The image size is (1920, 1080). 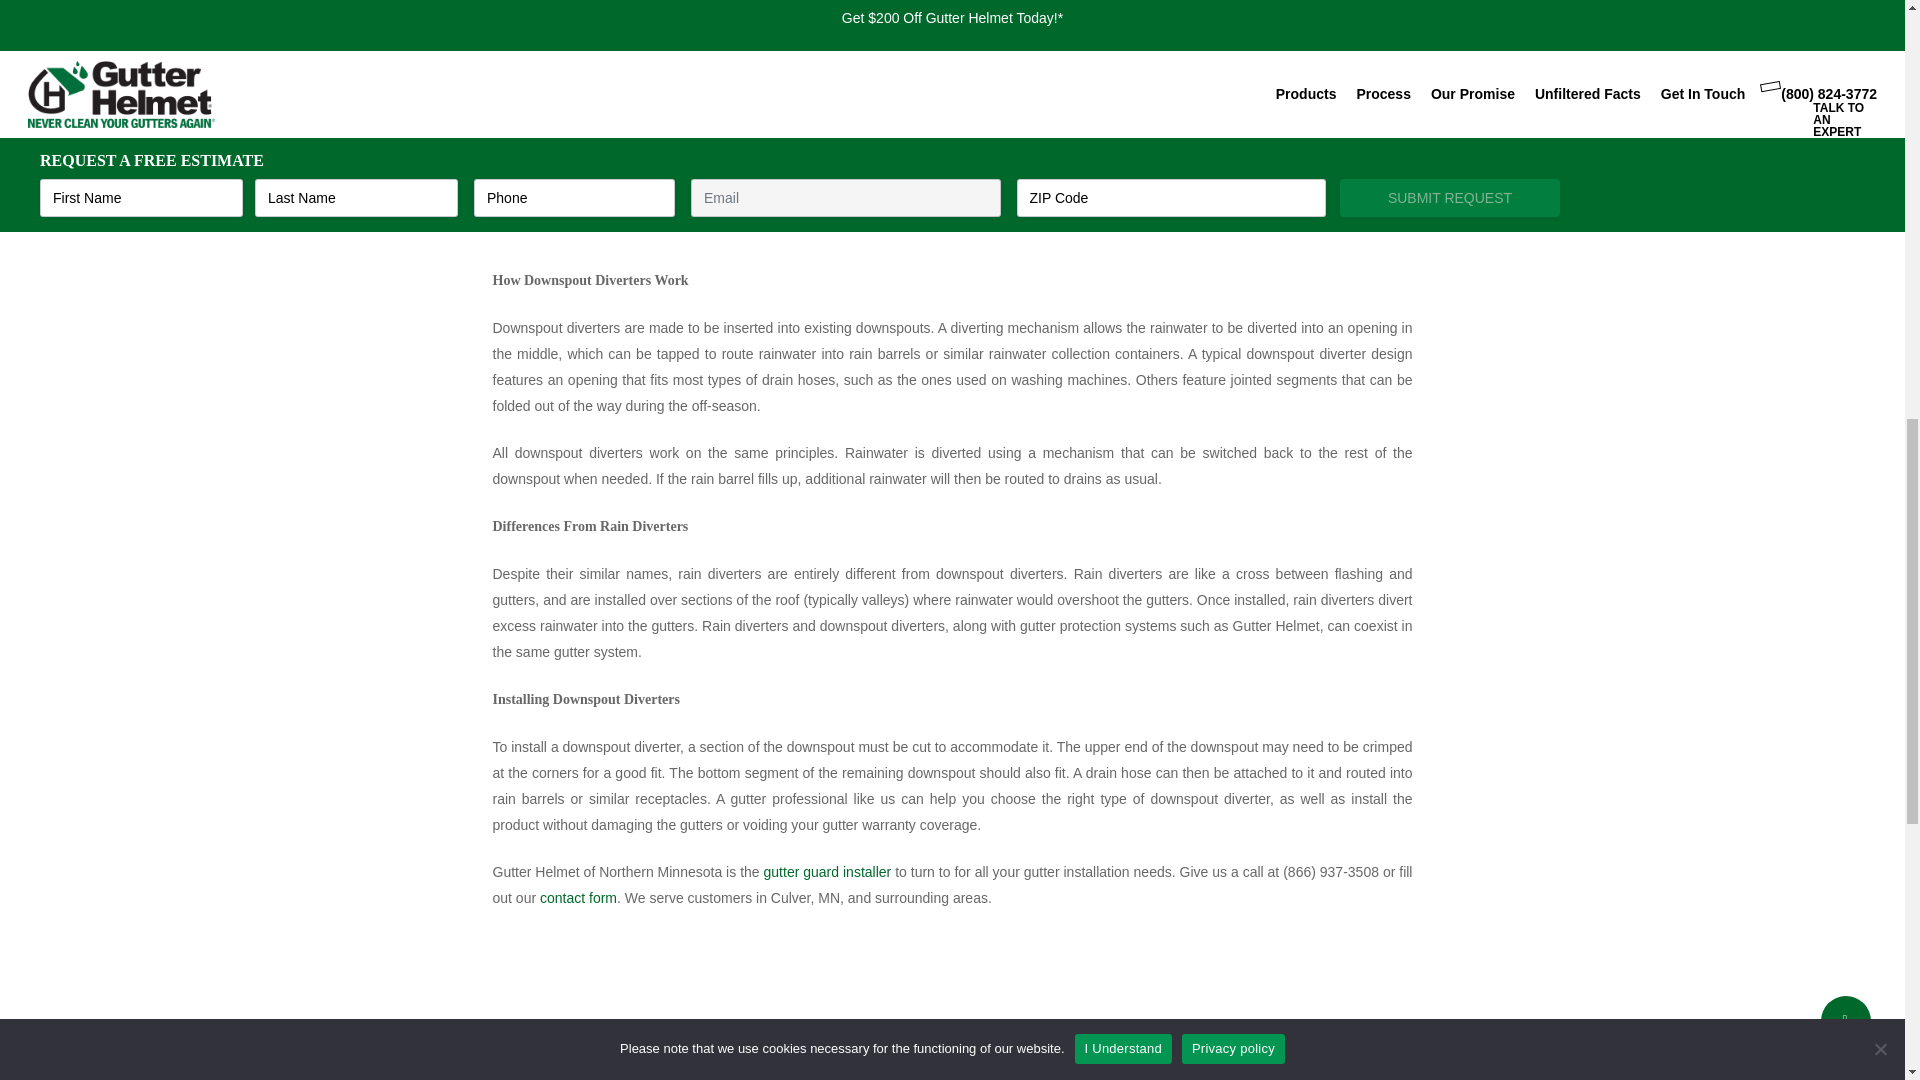 What do you see at coordinates (828, 872) in the screenshot?
I see `gutter guard installer` at bounding box center [828, 872].